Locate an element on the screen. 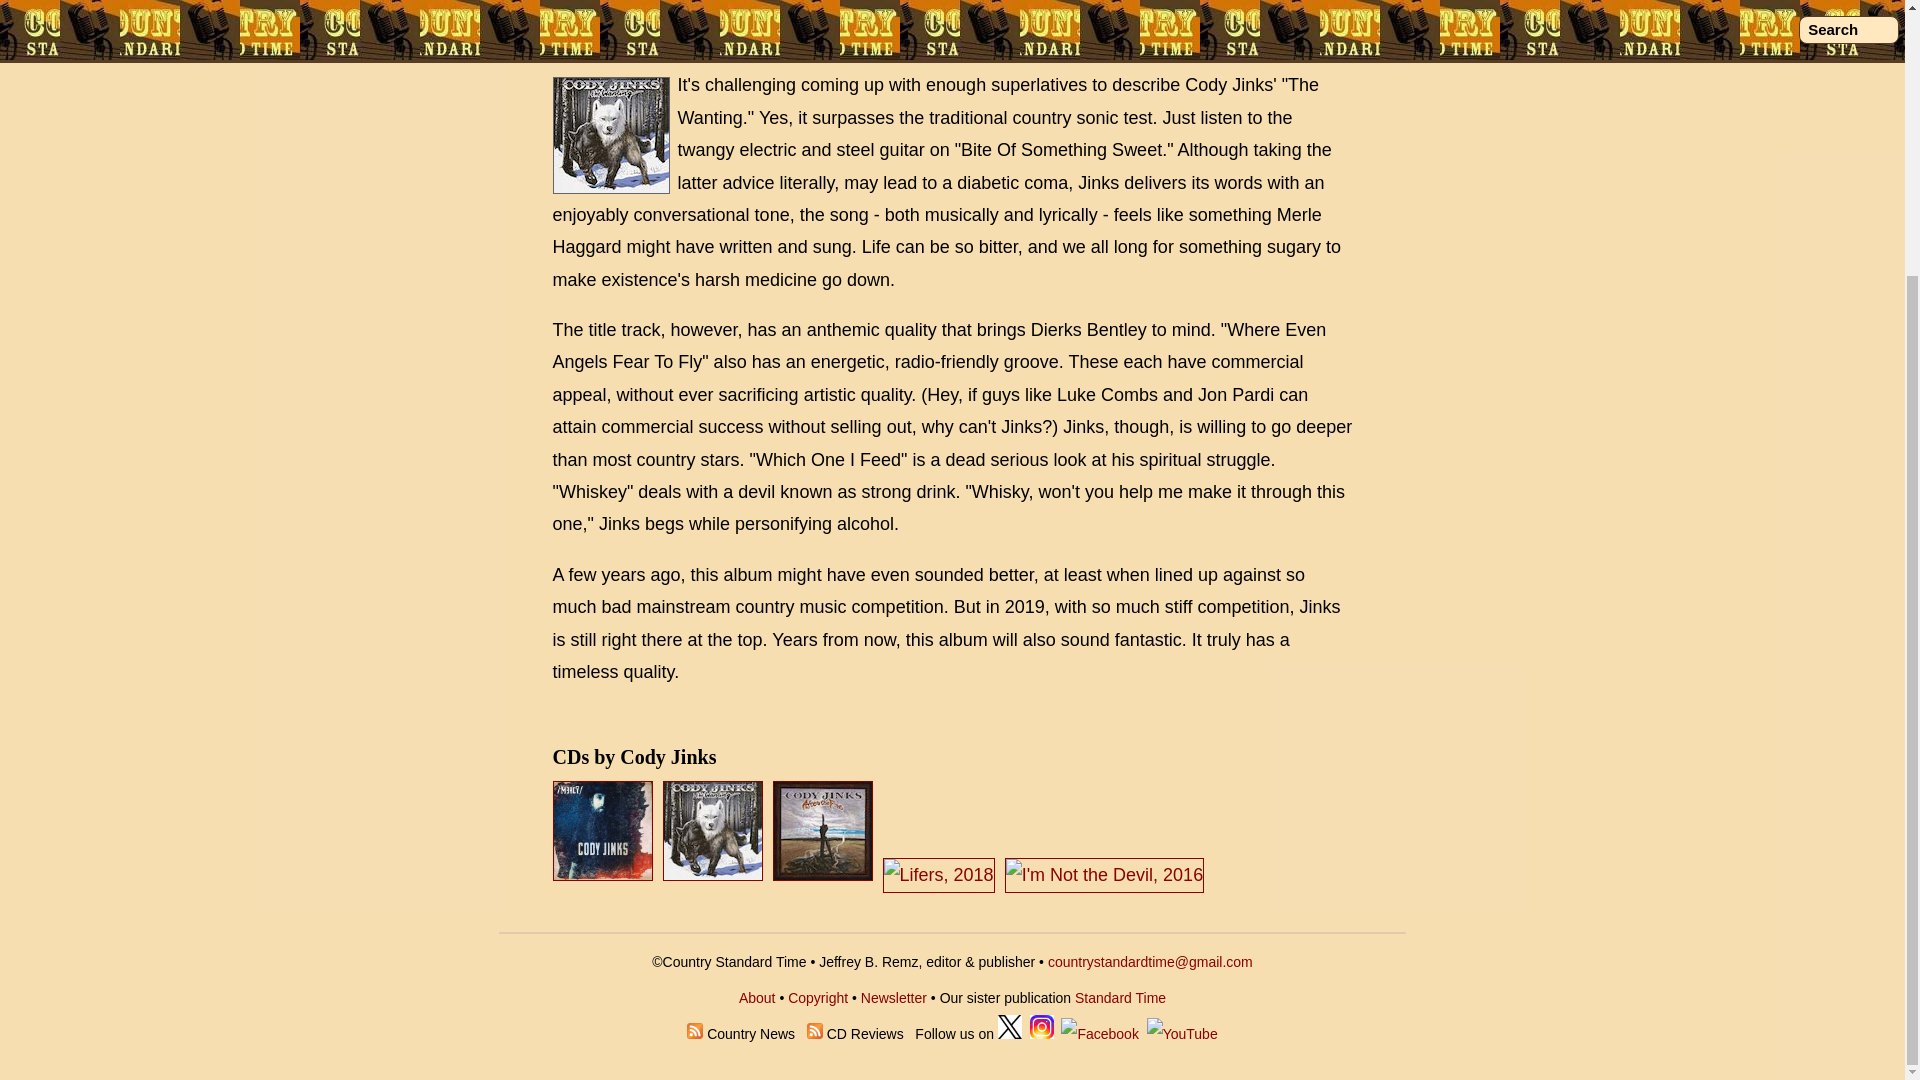 Image resolution: width=1920 pixels, height=1080 pixels. I'm Not the Devil, 2016 is located at coordinates (1106, 874).